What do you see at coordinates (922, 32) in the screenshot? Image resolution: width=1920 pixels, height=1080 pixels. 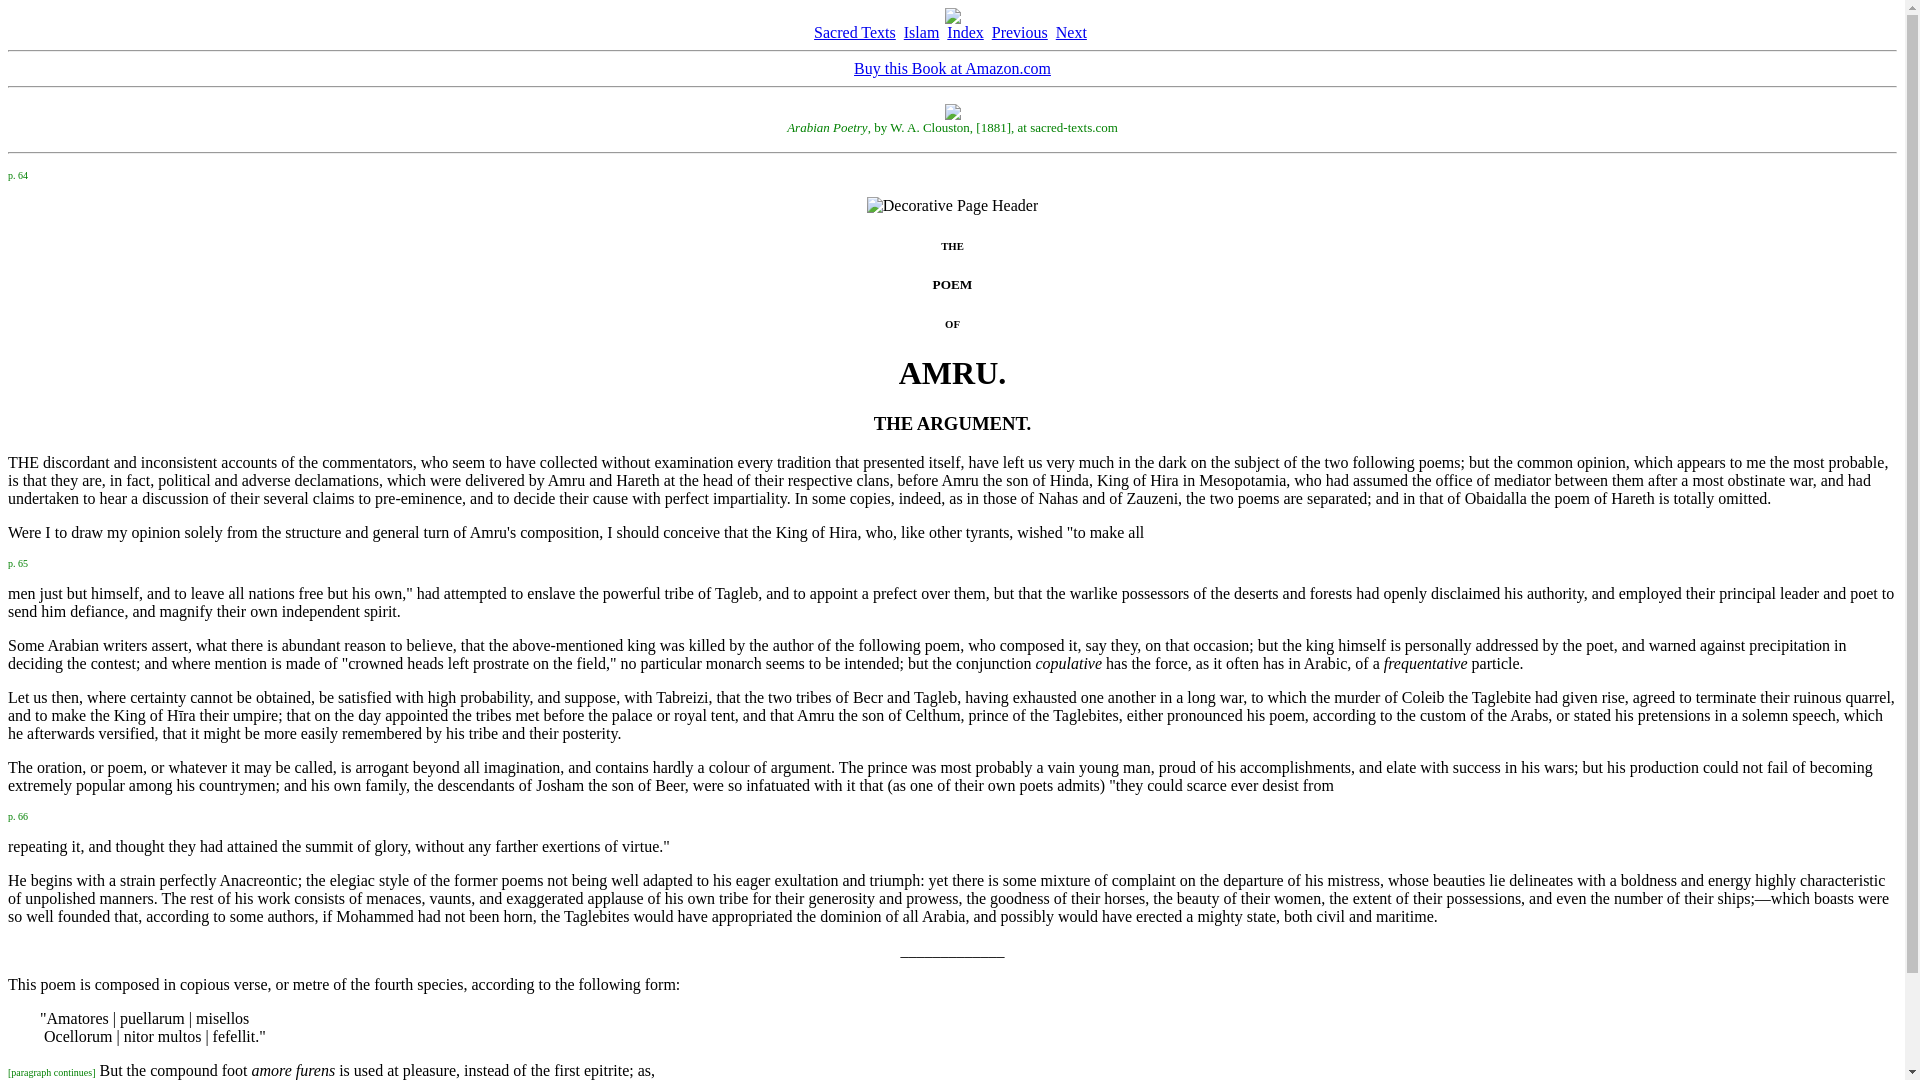 I see `Islam` at bounding box center [922, 32].